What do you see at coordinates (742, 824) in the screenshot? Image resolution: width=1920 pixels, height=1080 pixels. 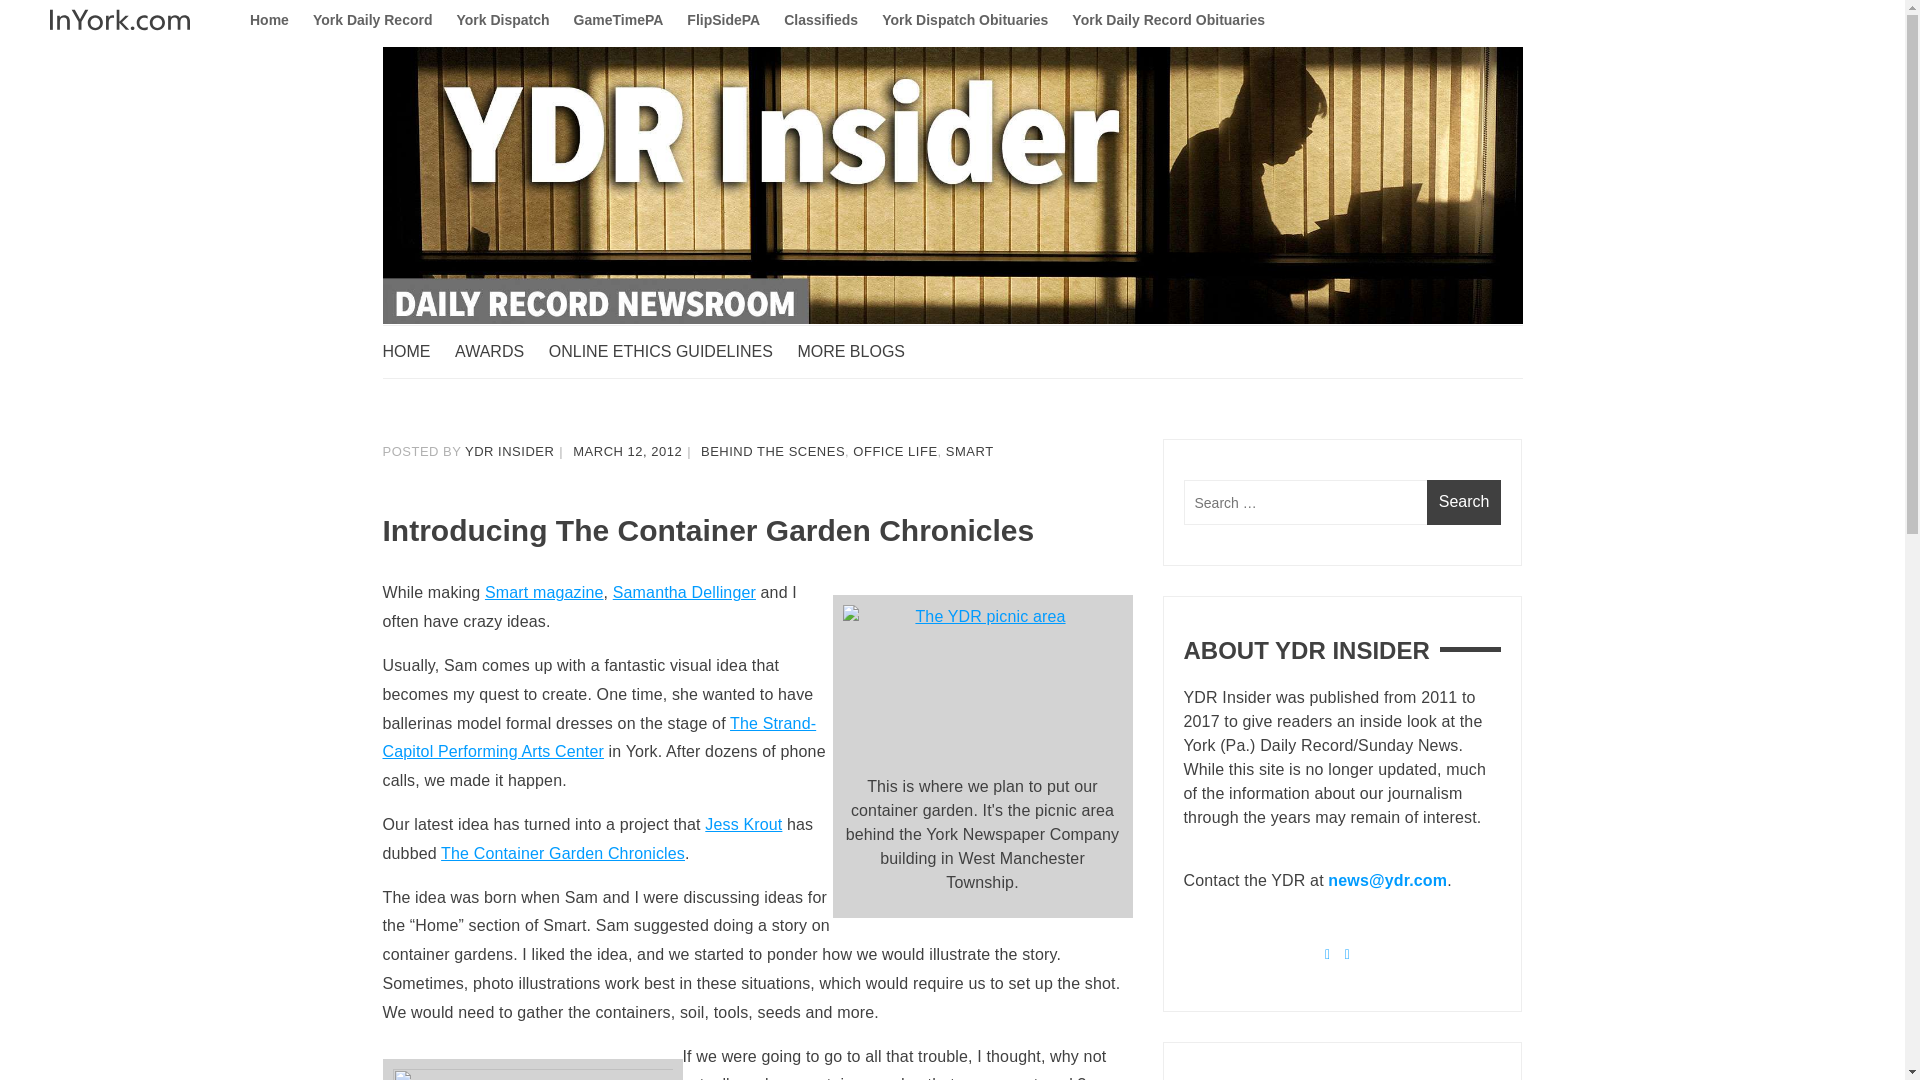 I see `Jess Krout` at bounding box center [742, 824].